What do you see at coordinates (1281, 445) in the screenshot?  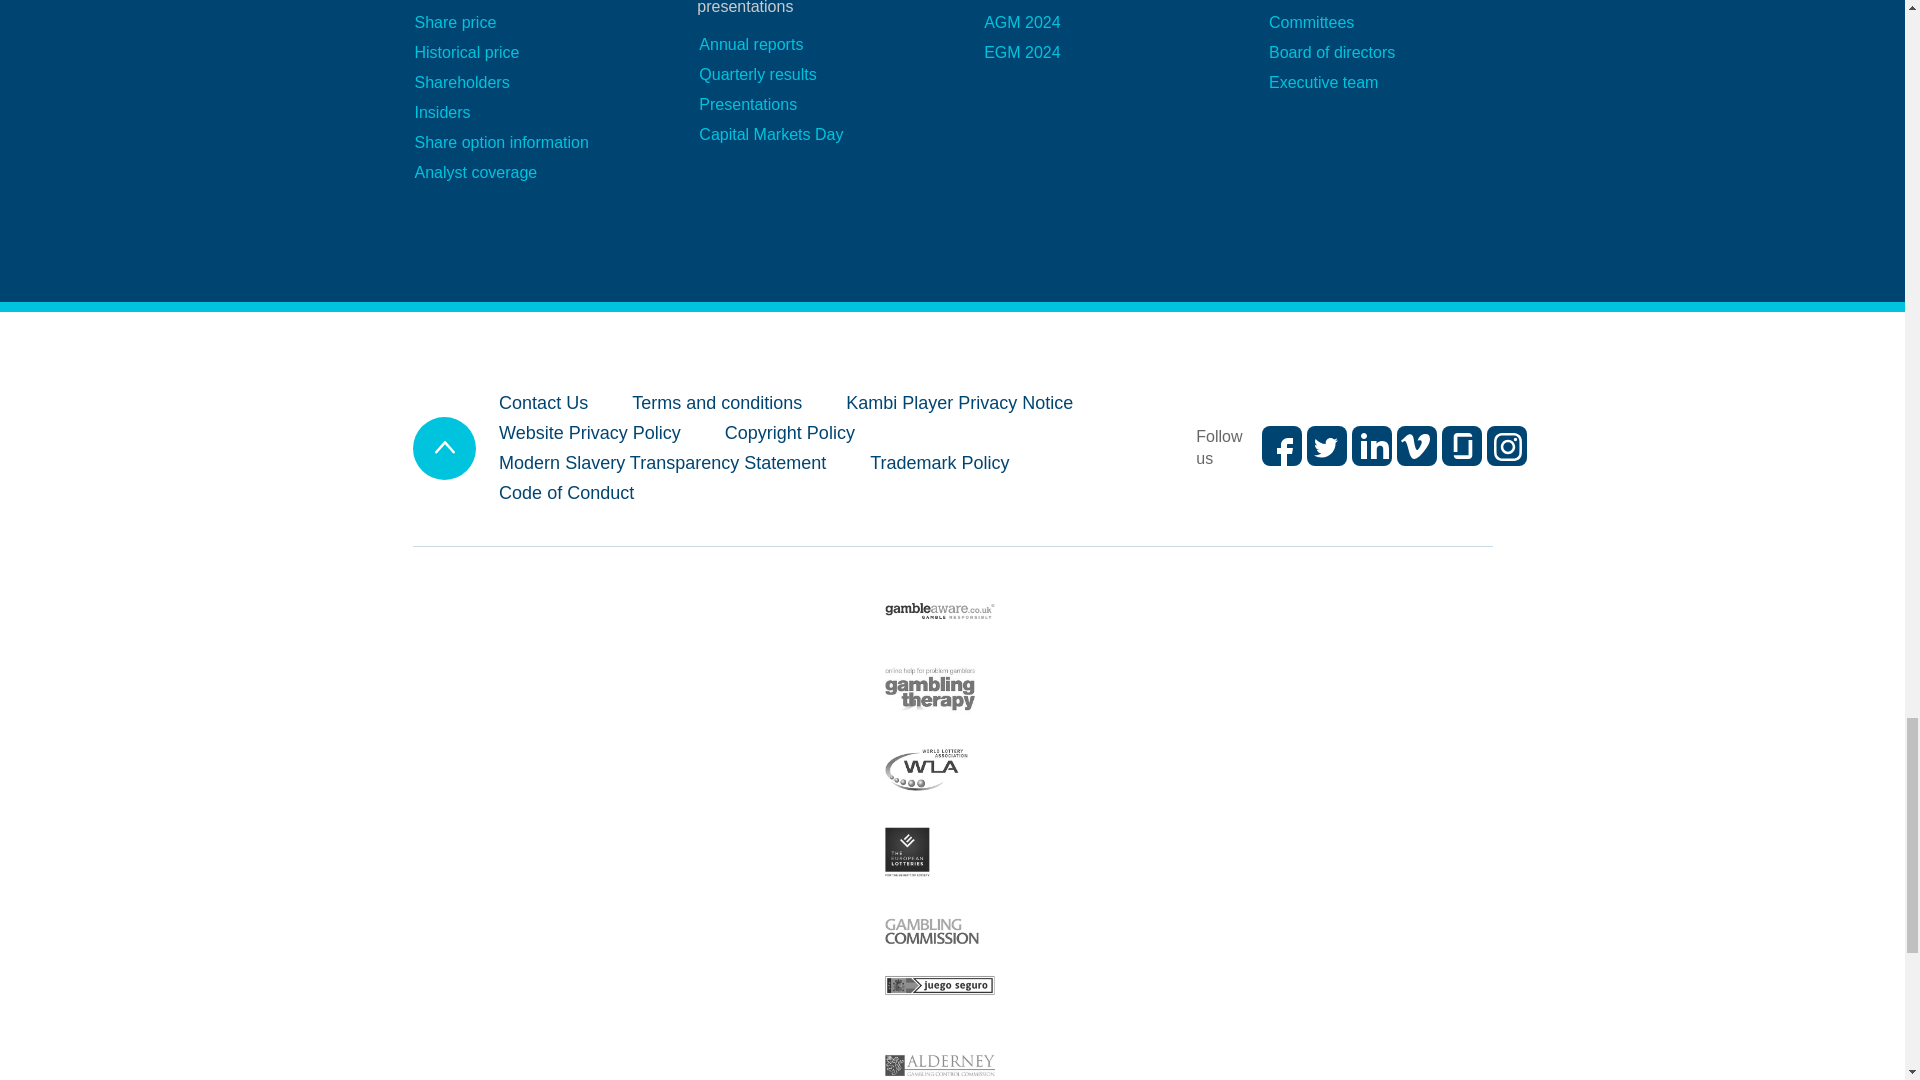 I see `Kambi Facebook` at bounding box center [1281, 445].